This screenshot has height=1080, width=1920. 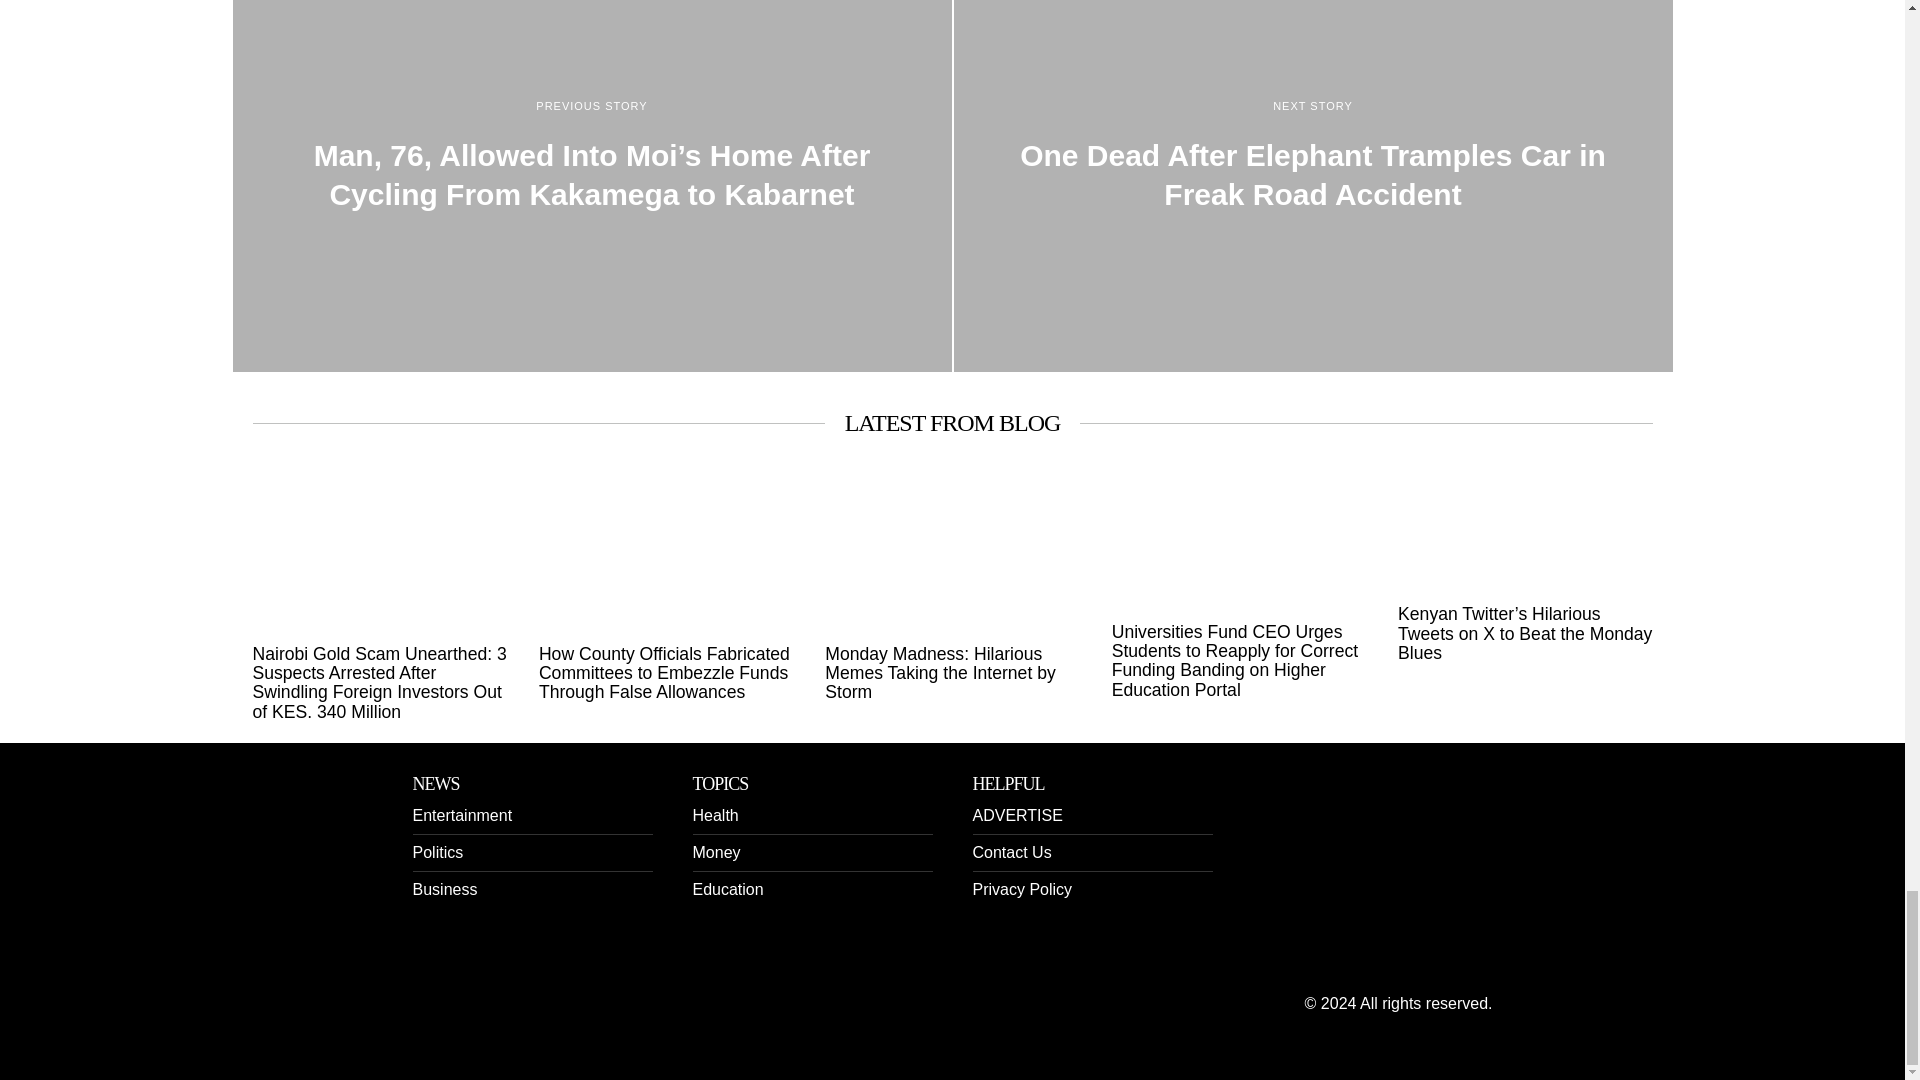 What do you see at coordinates (462, 815) in the screenshot?
I see `Entertainment` at bounding box center [462, 815].